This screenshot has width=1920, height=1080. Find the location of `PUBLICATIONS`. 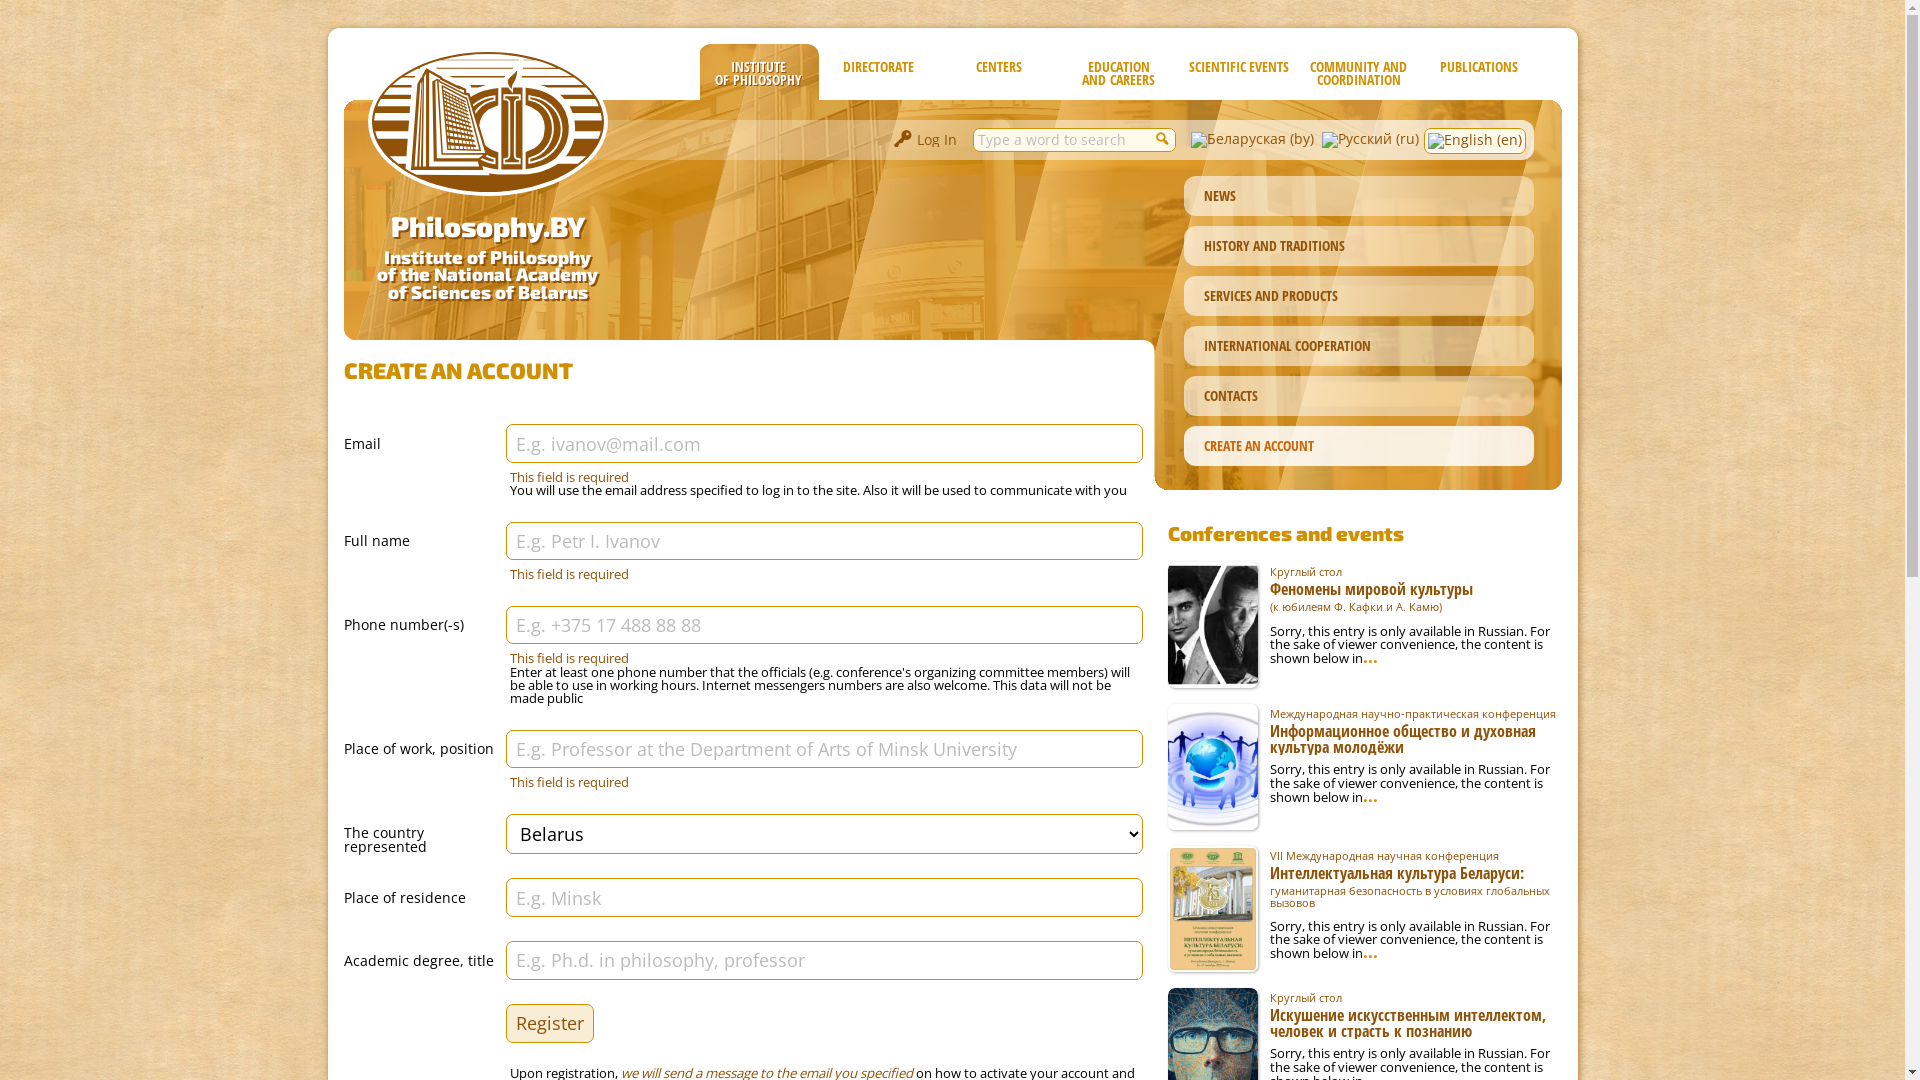

PUBLICATIONS is located at coordinates (1478, 72).